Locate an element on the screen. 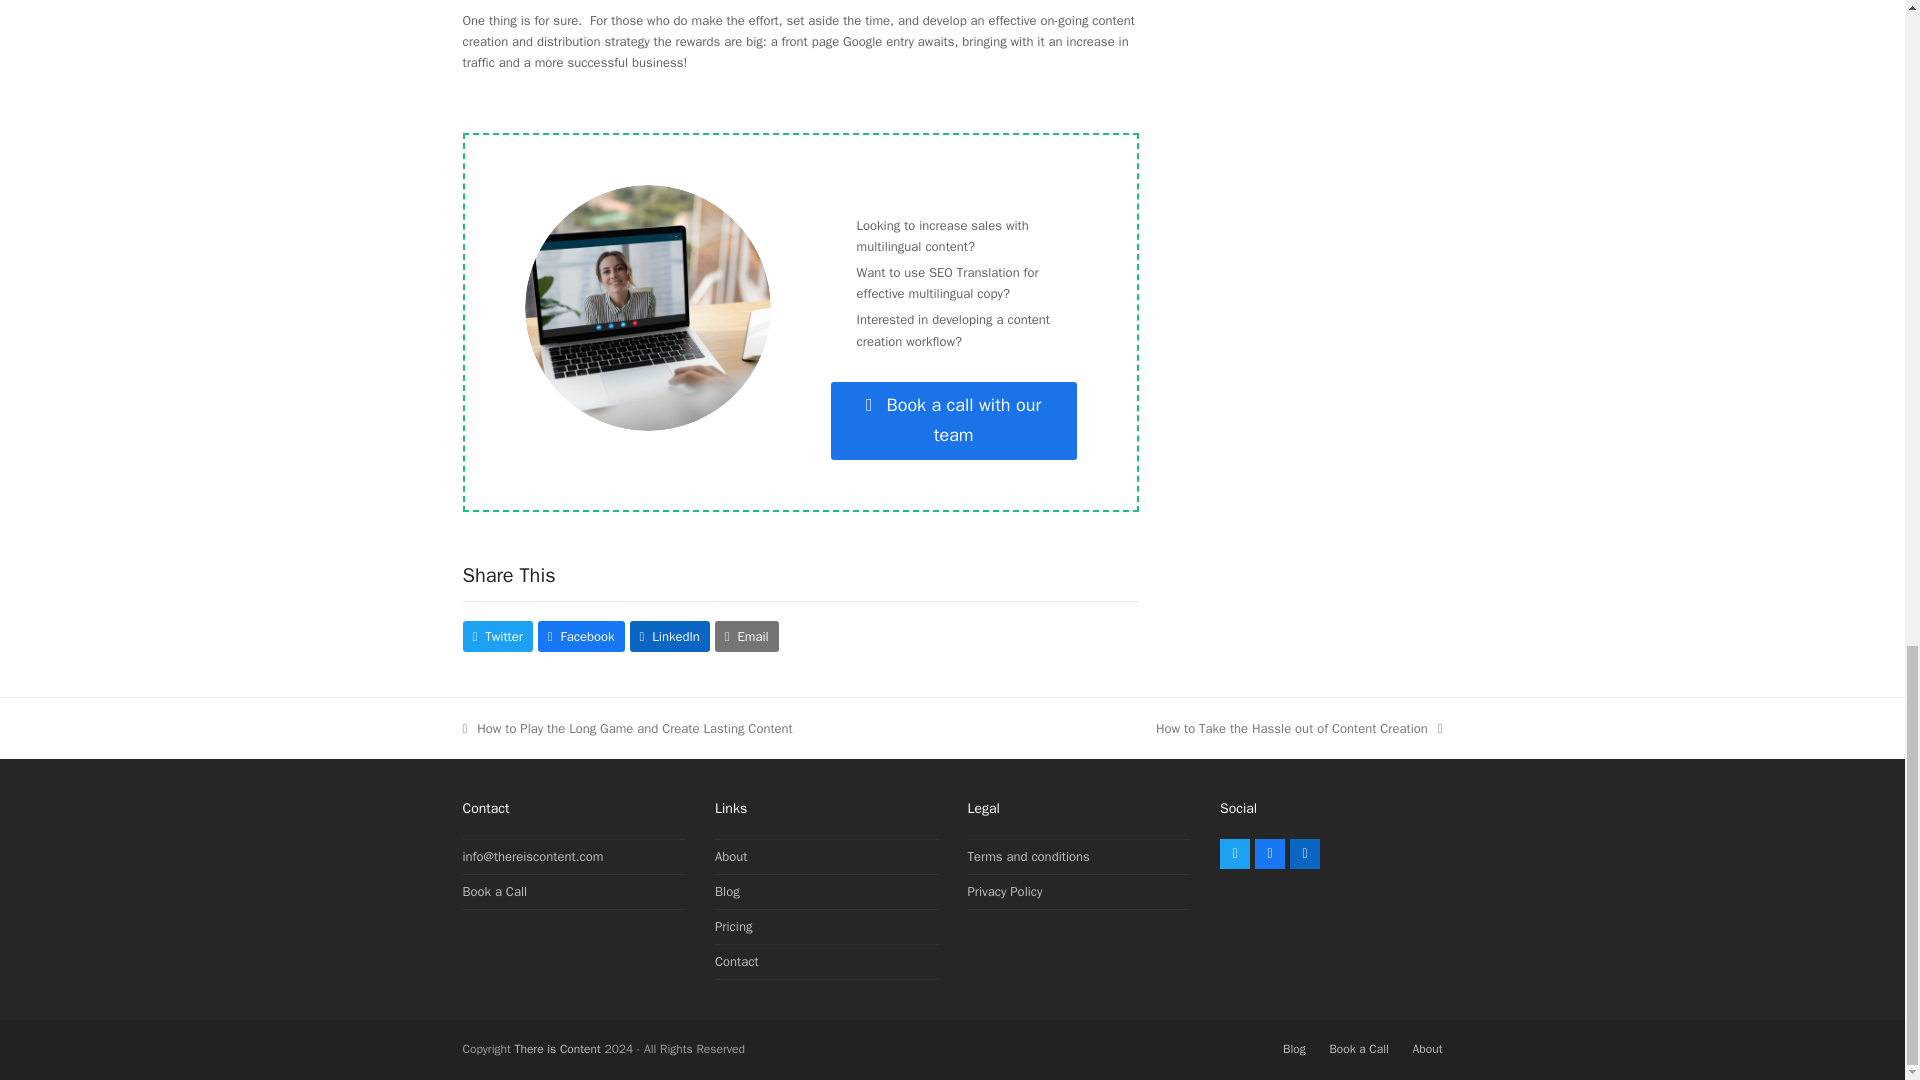 This screenshot has width=1920, height=1080. Book a Call is located at coordinates (496, 636).